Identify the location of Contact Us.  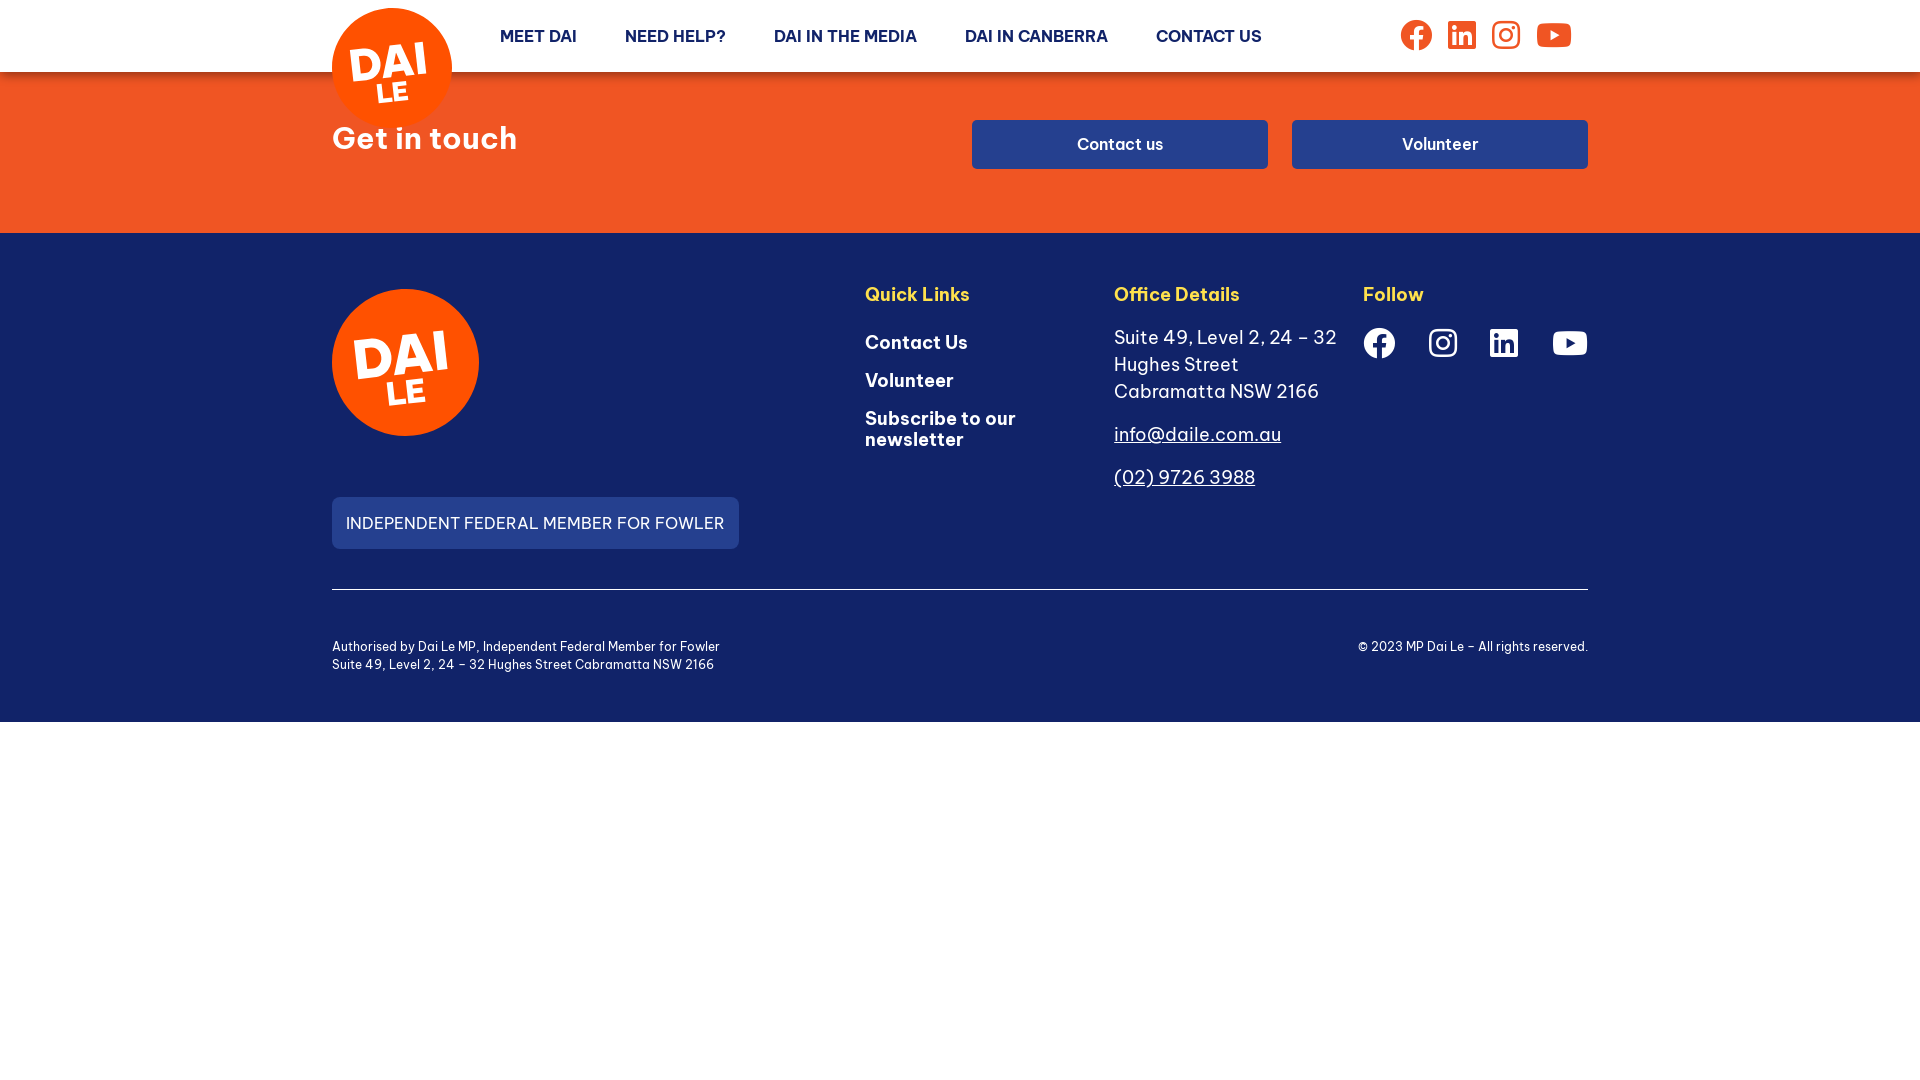
(916, 343).